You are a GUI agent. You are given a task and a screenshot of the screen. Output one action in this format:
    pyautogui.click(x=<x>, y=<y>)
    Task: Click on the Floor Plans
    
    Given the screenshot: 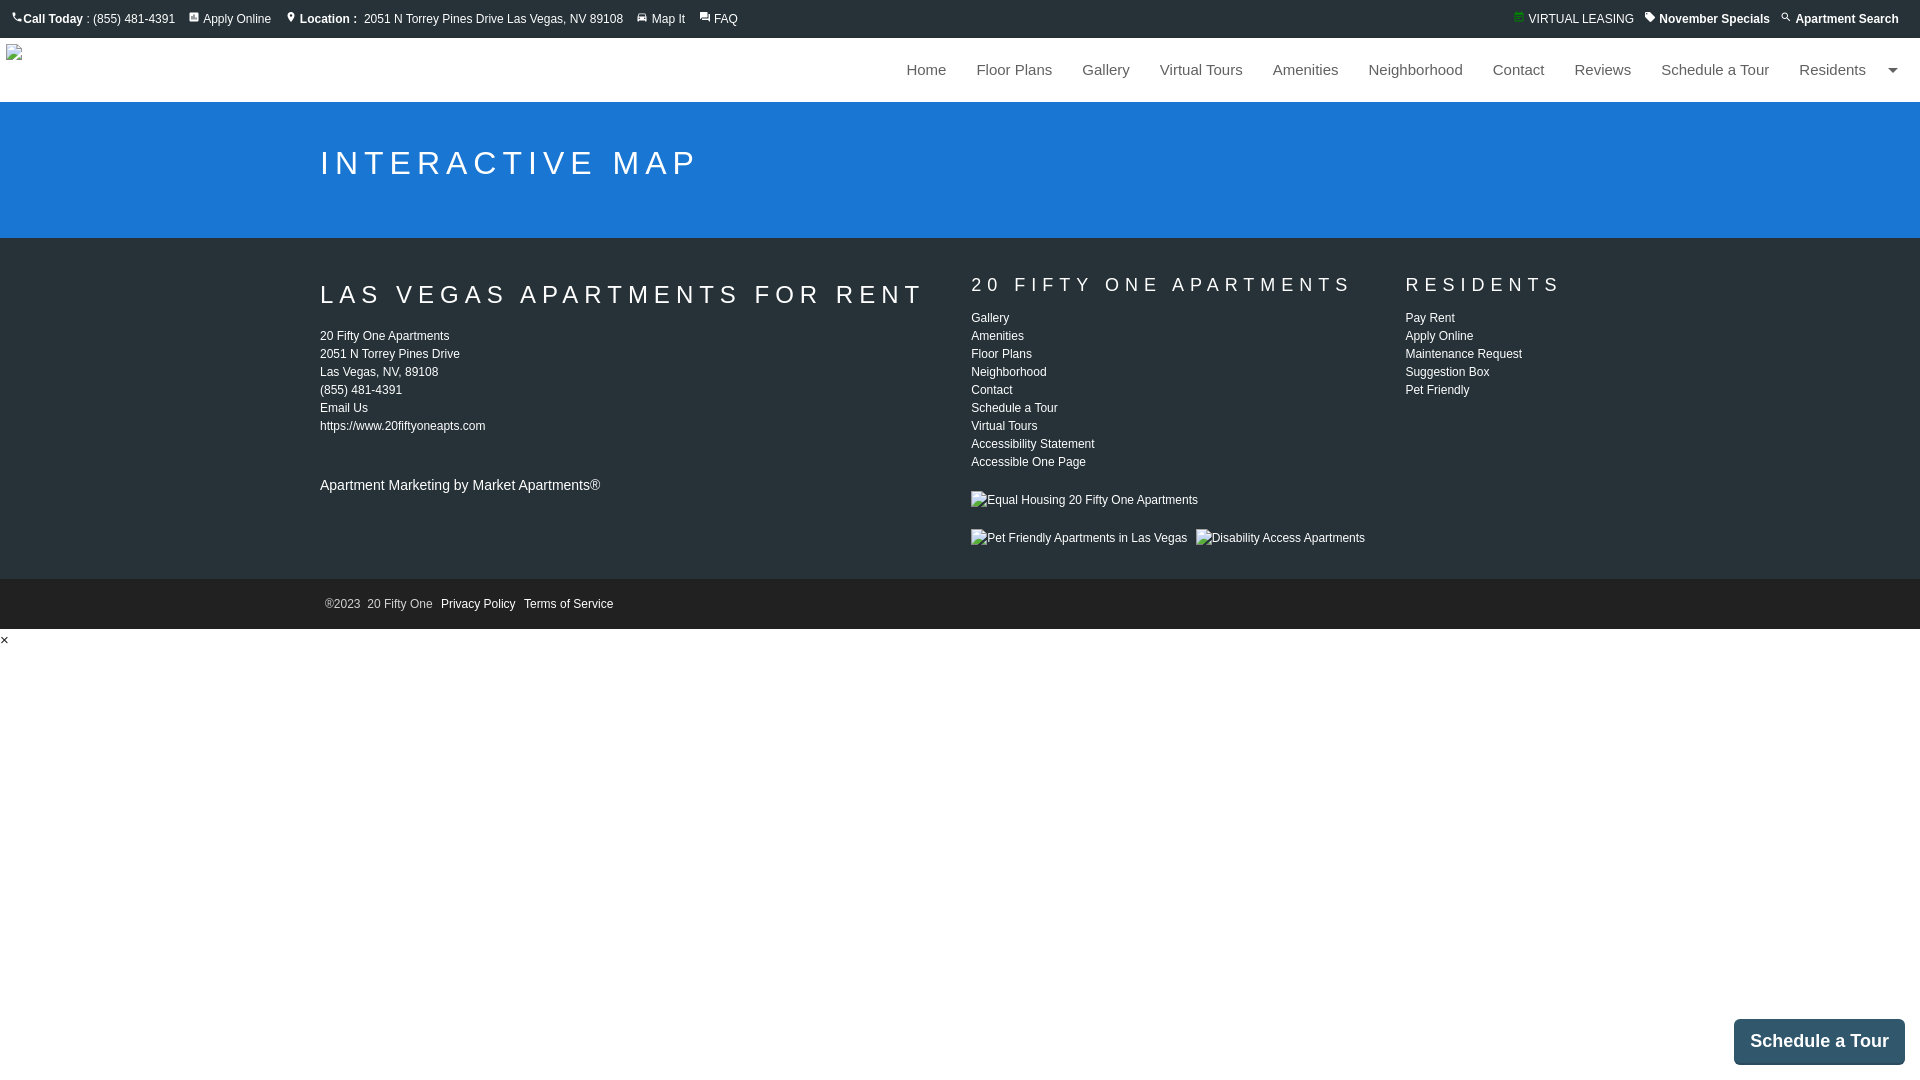 What is the action you would take?
    pyautogui.click(x=1014, y=70)
    